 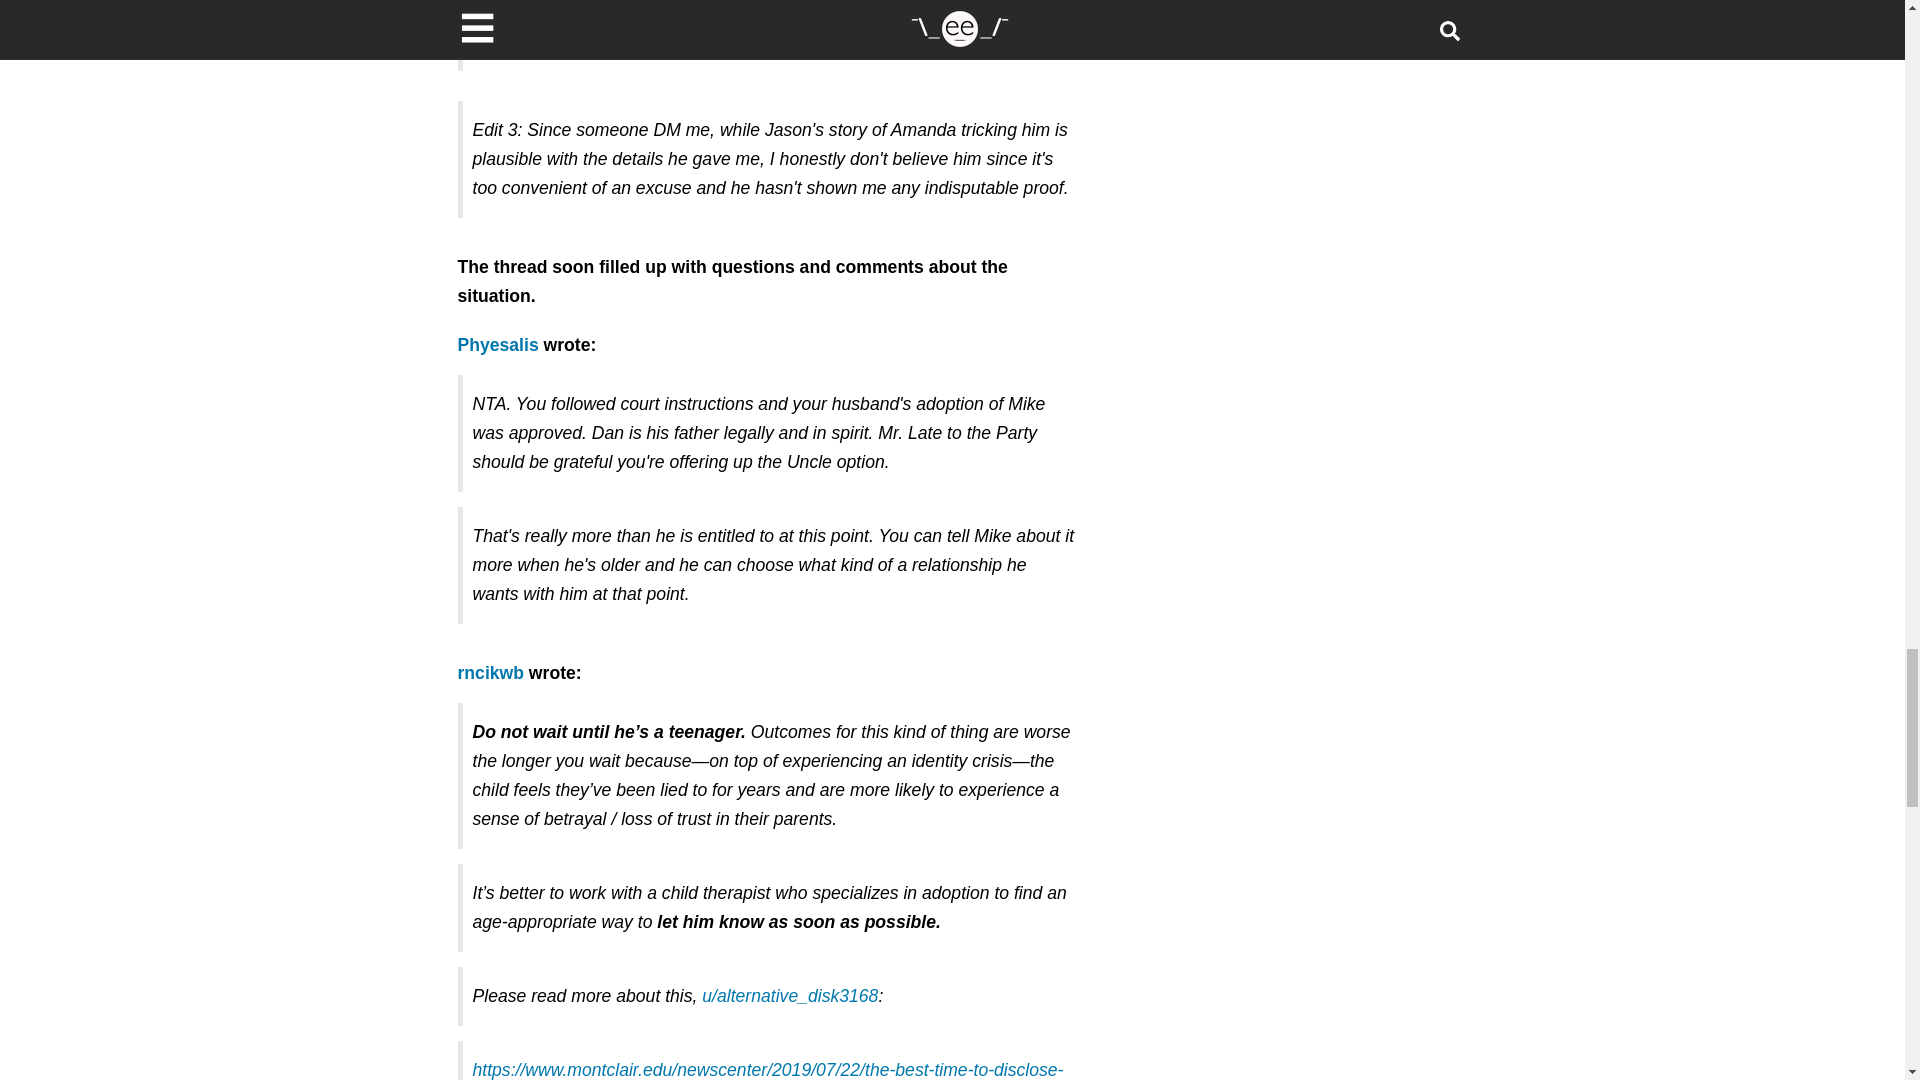 What do you see at coordinates (498, 344) in the screenshot?
I see `Phyesalis` at bounding box center [498, 344].